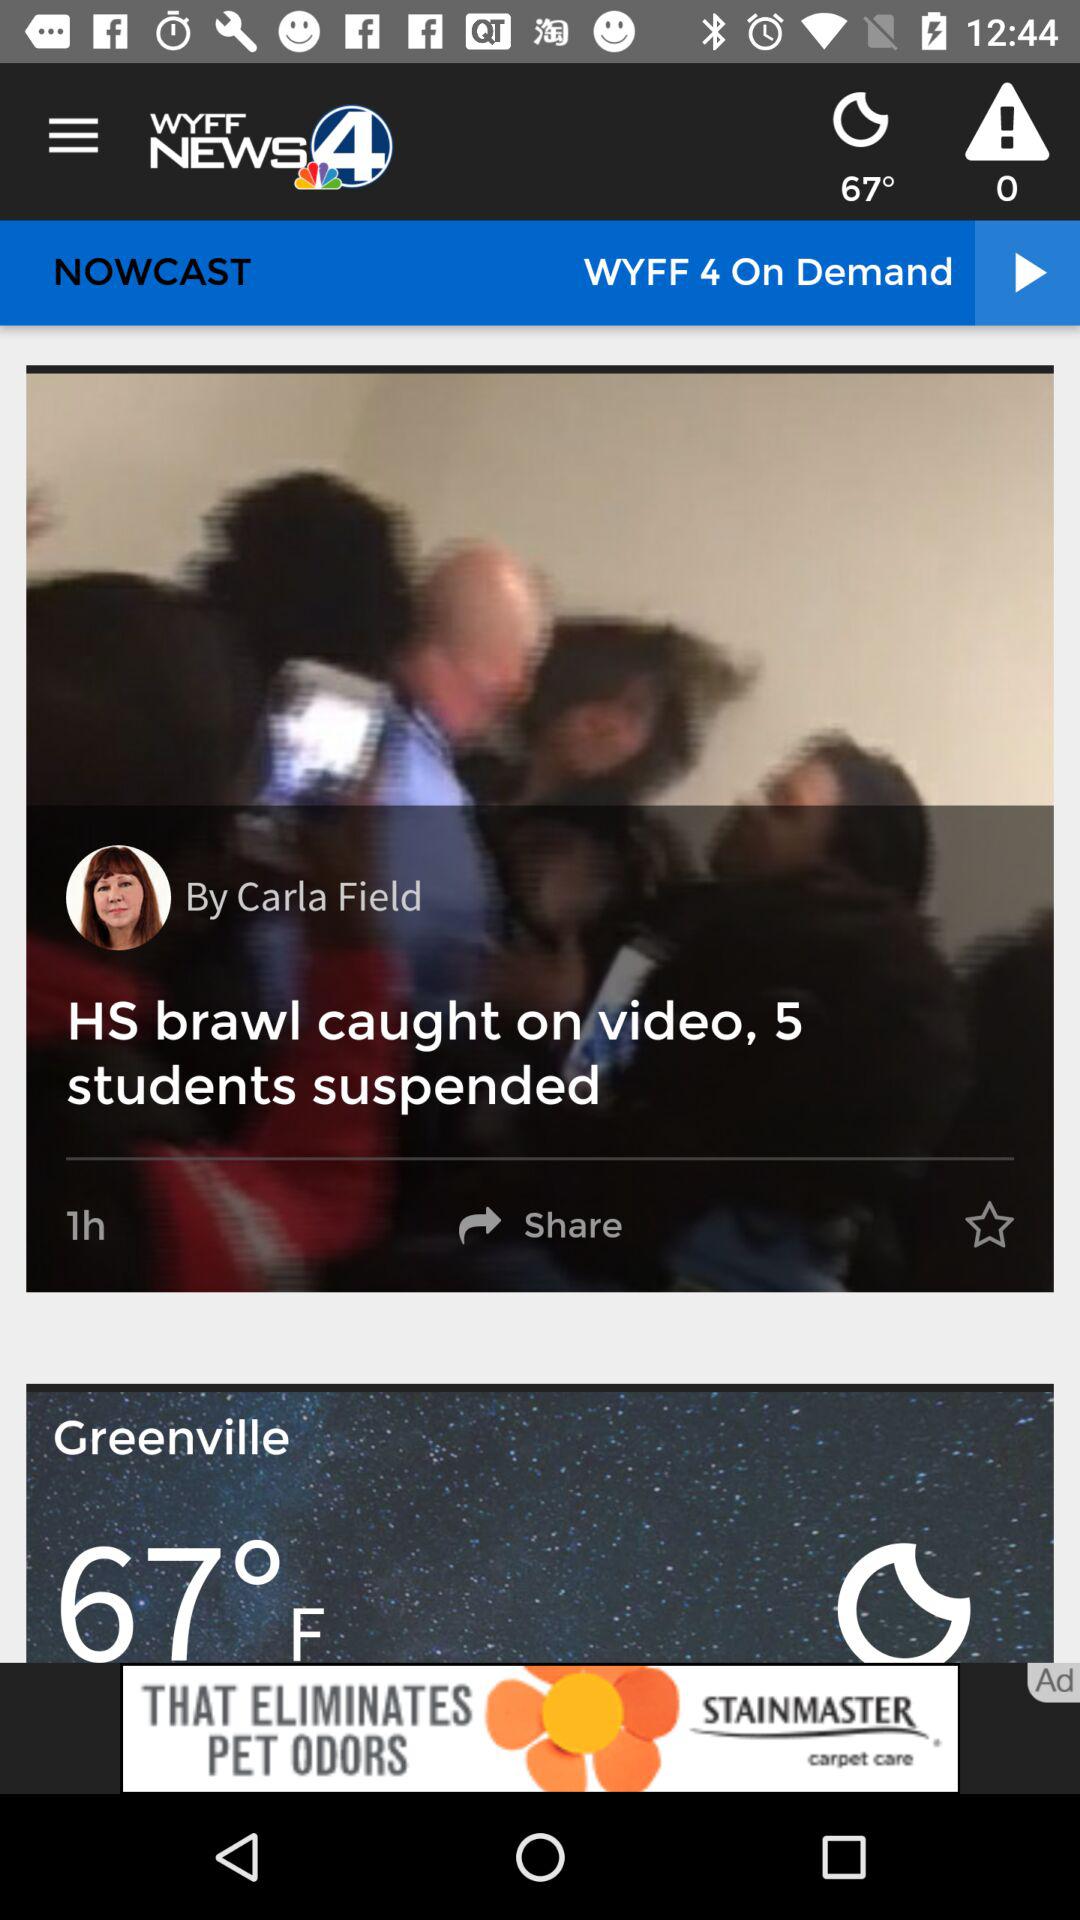  What do you see at coordinates (540, 1728) in the screenshot?
I see `advertisement` at bounding box center [540, 1728].